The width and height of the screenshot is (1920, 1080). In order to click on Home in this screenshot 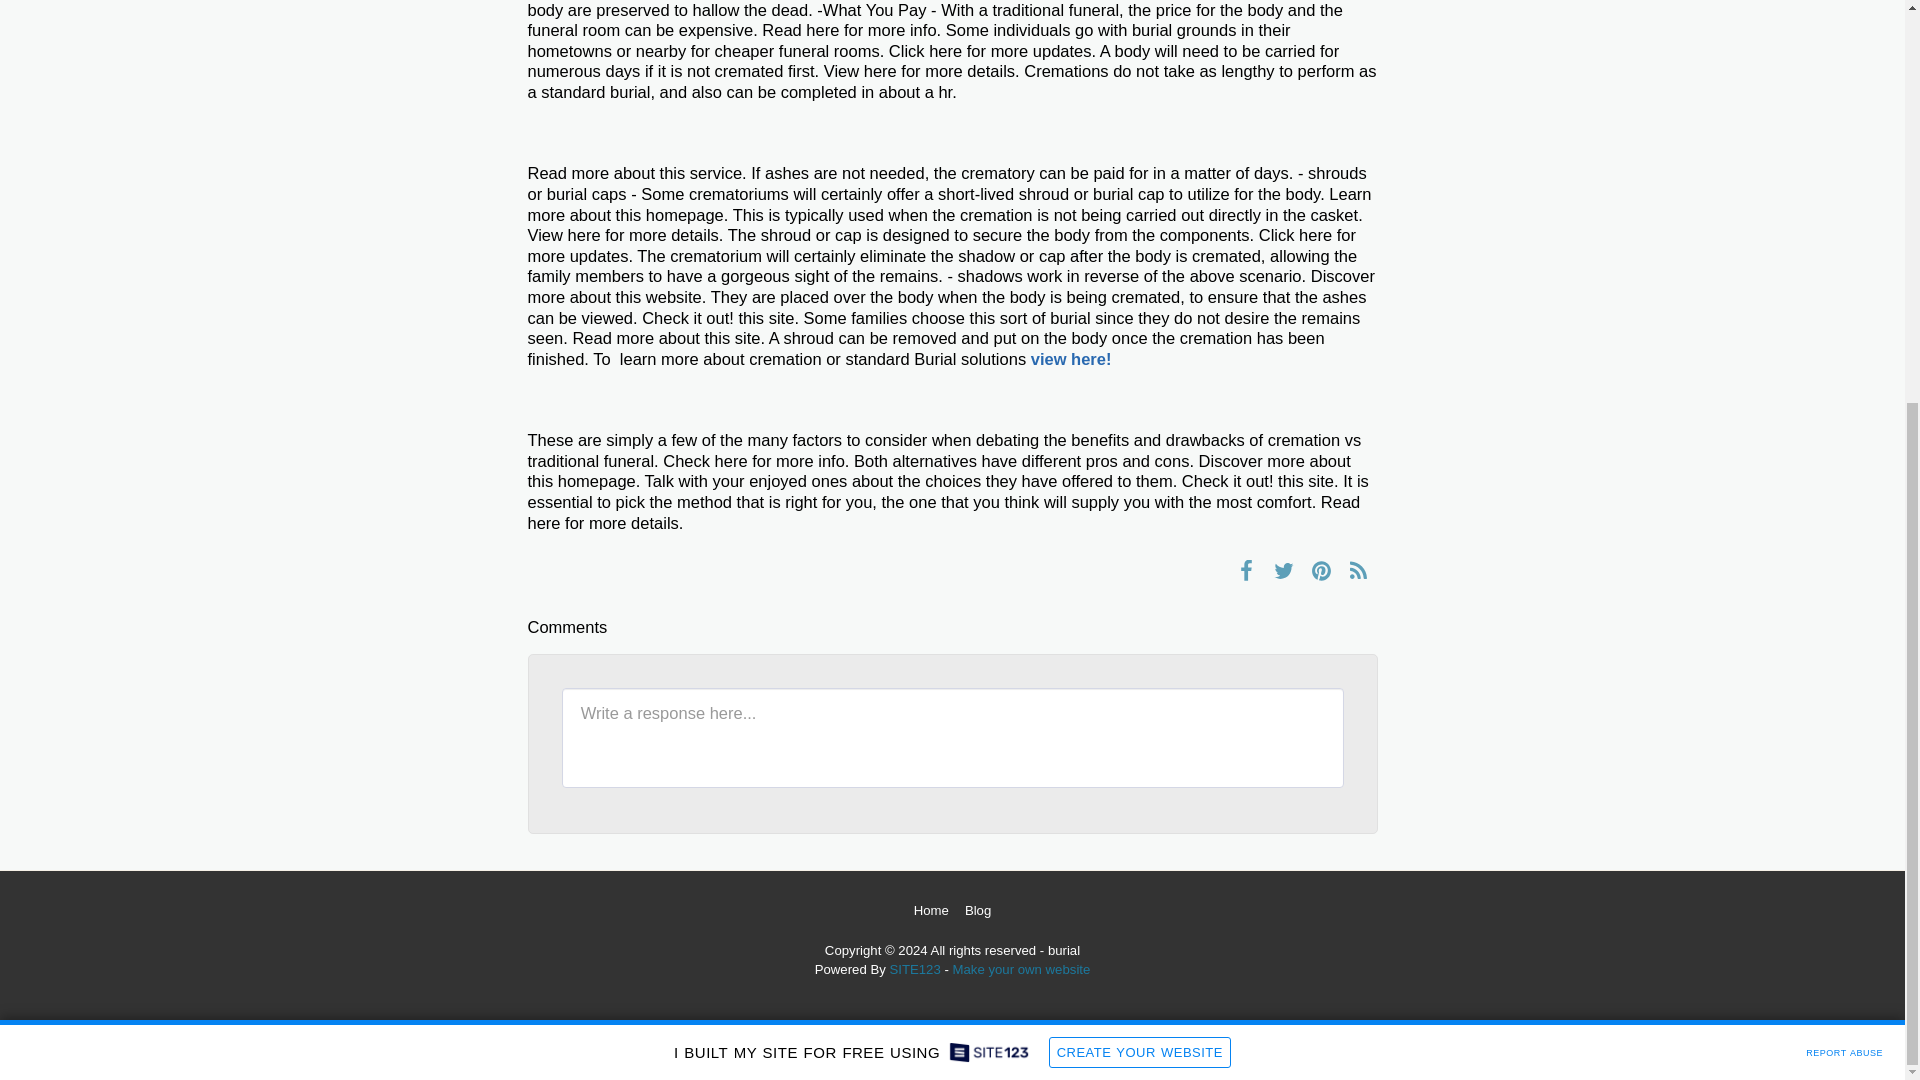, I will do `click(930, 910)`.